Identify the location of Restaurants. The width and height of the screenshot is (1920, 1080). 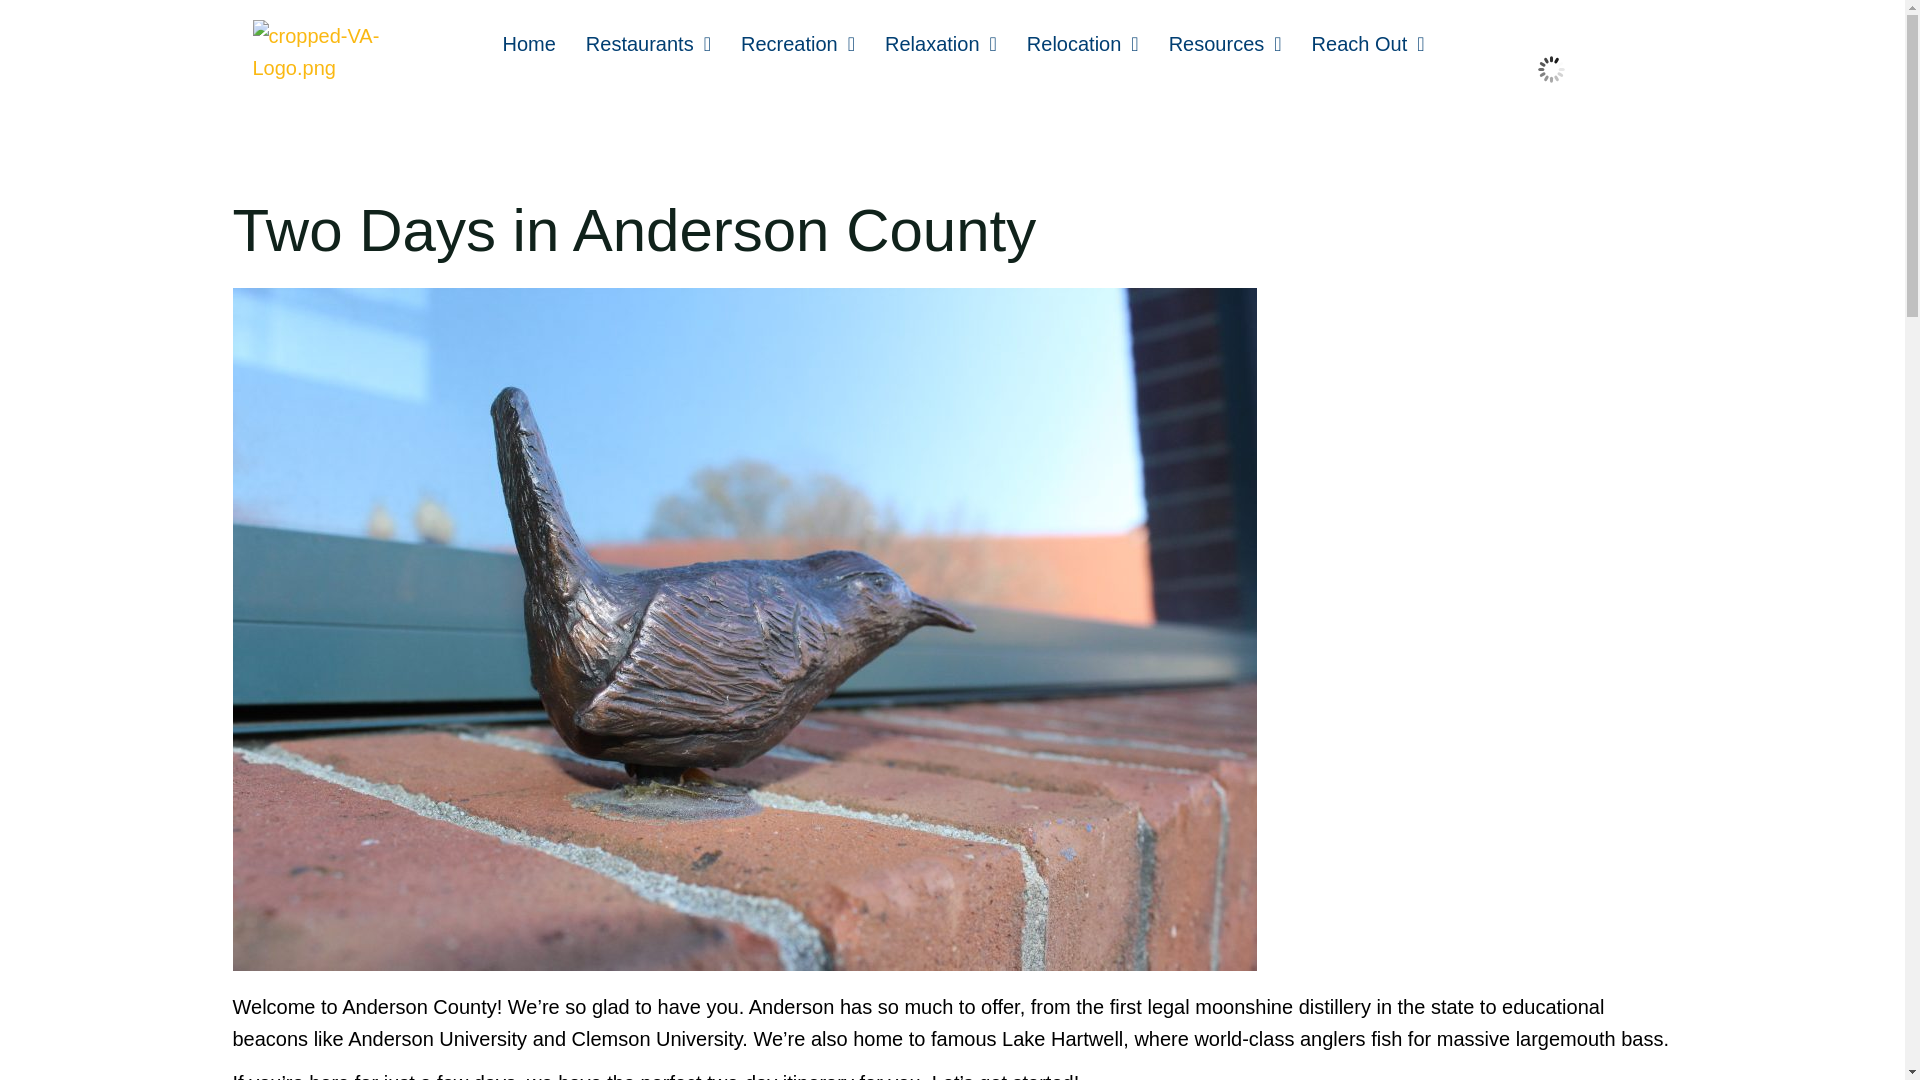
(648, 44).